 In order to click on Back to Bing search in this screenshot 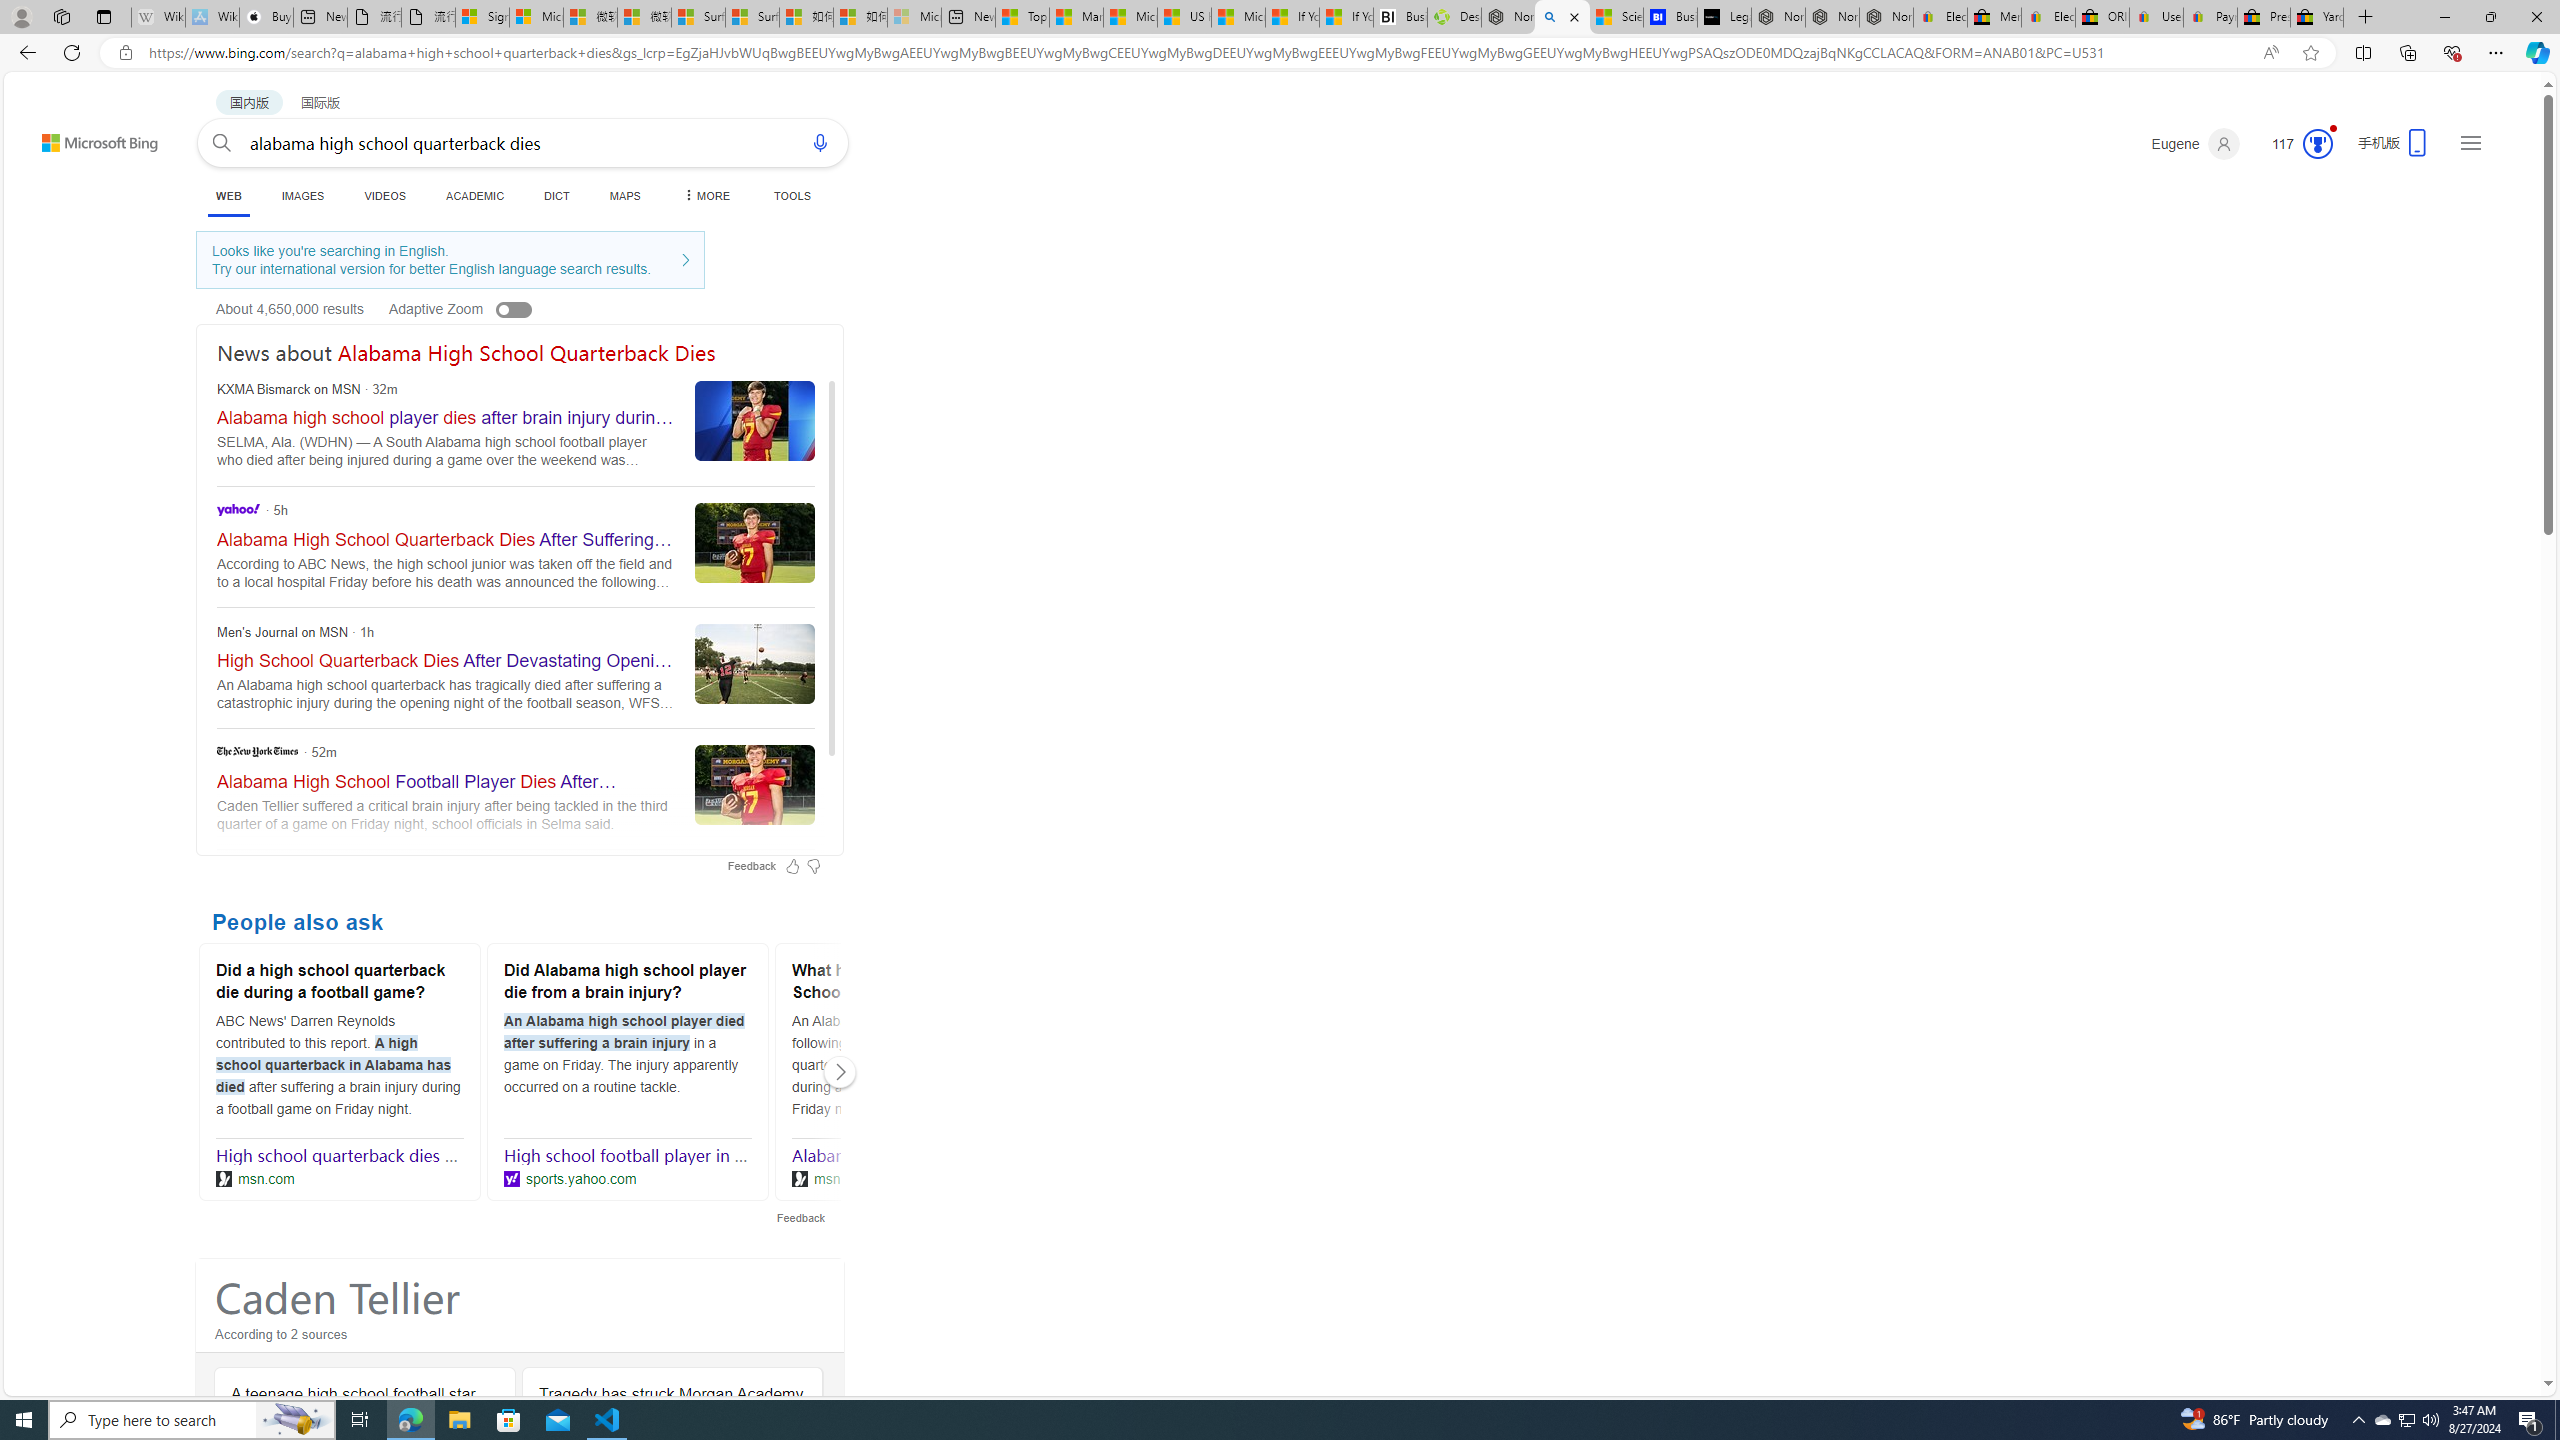, I will do `click(88, 138)`.